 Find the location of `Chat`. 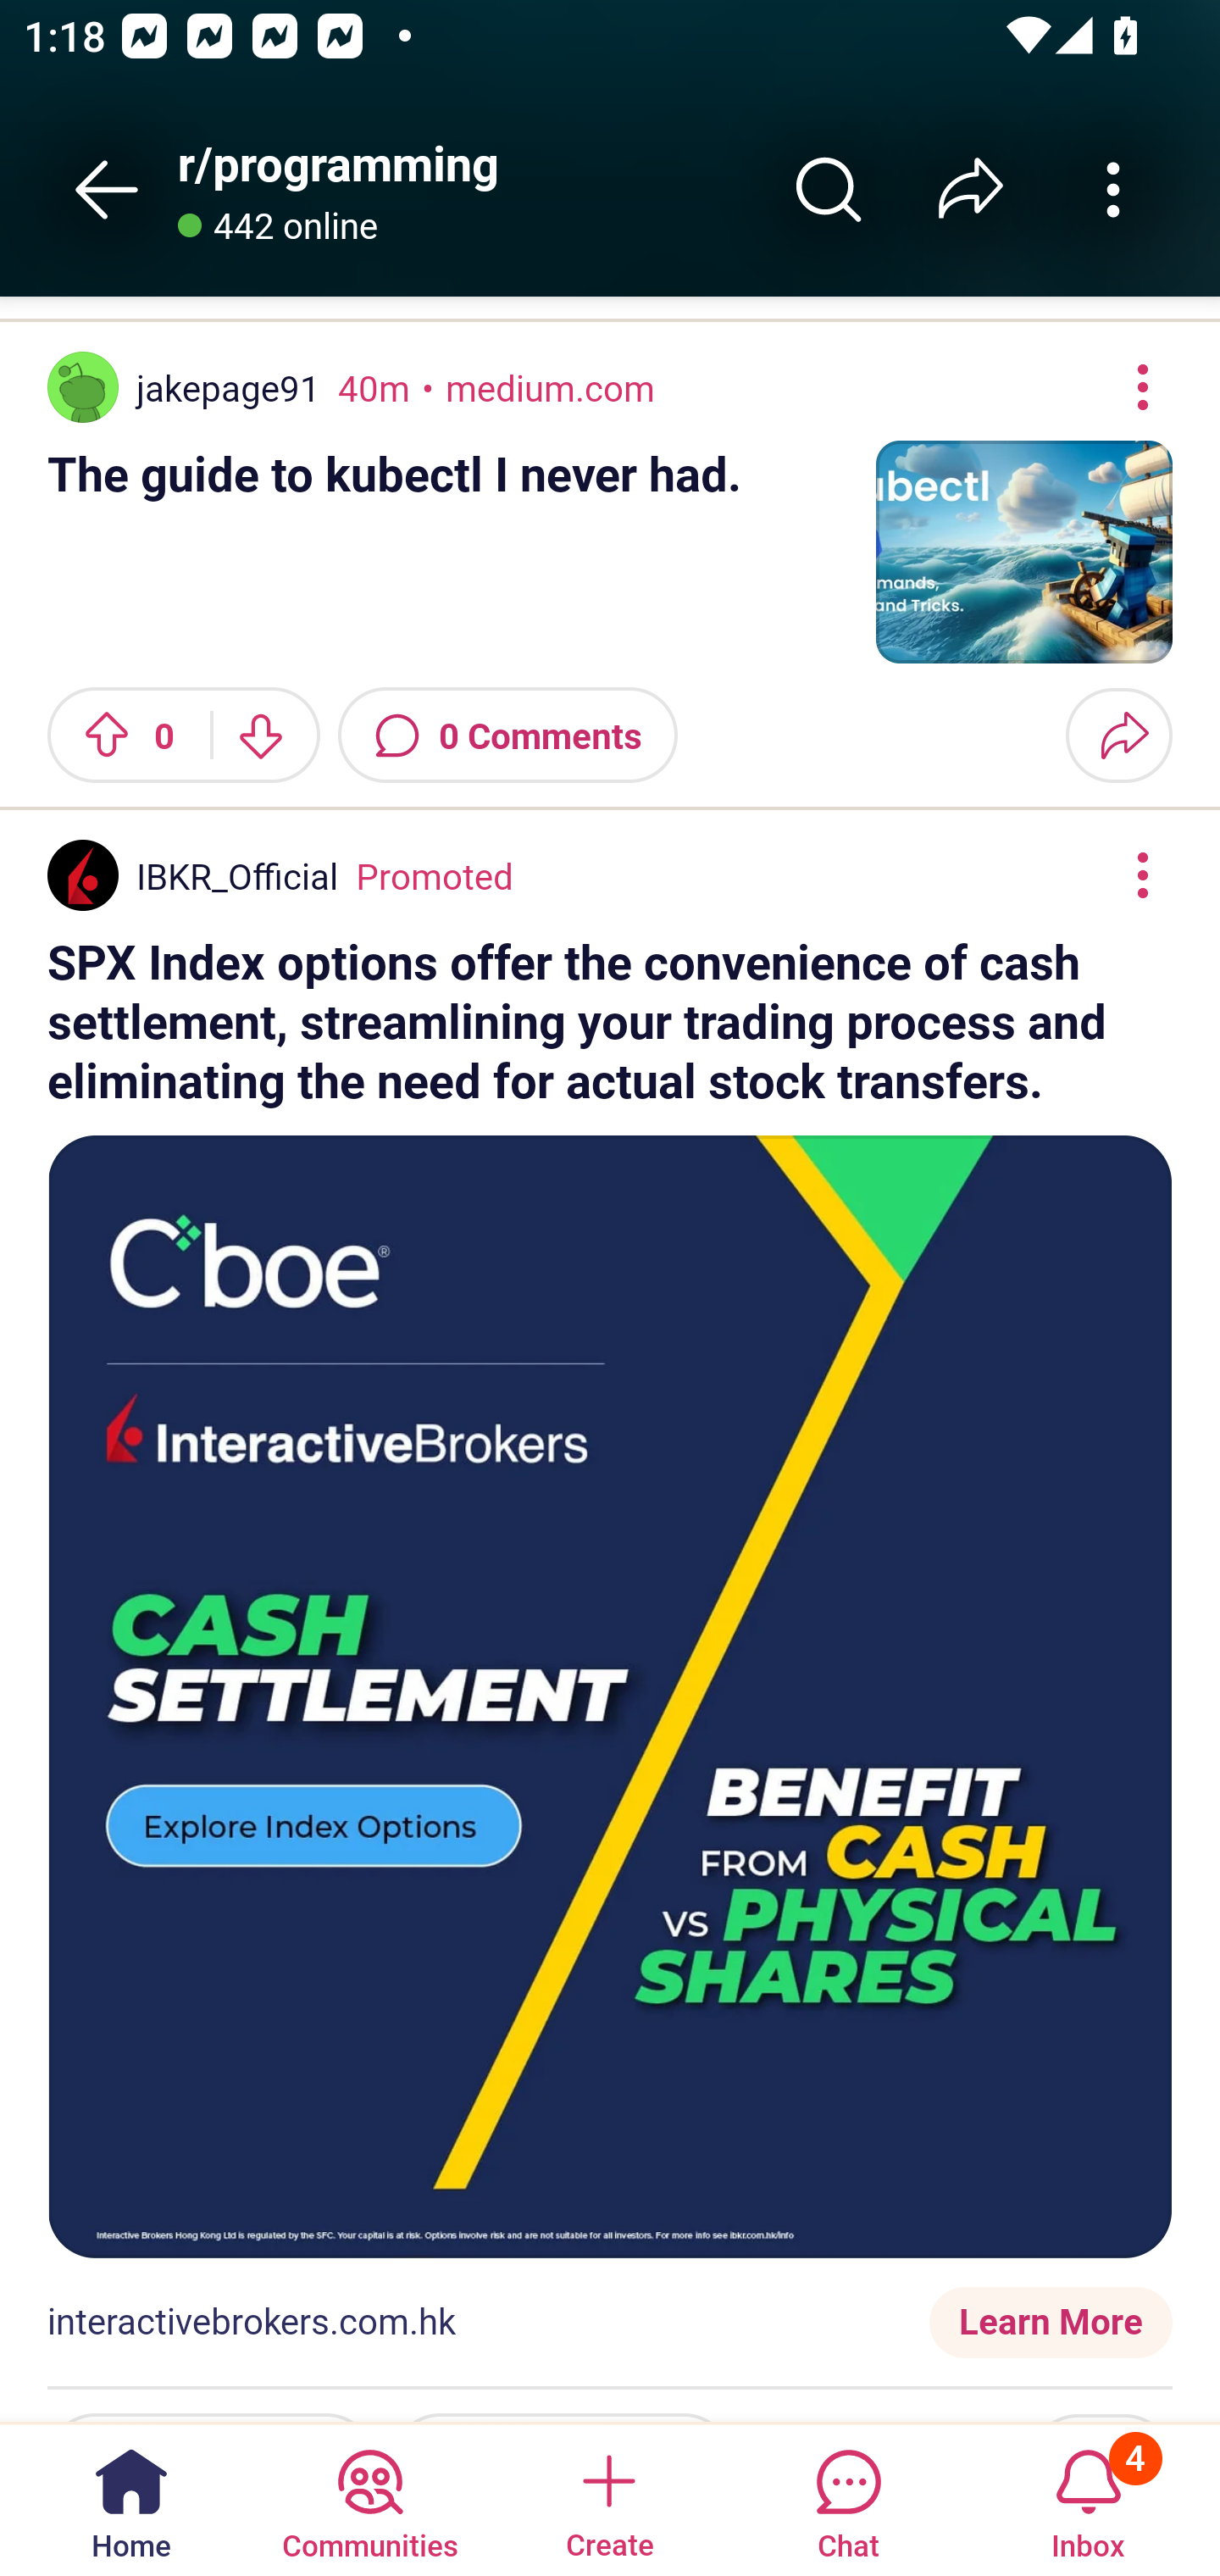

Chat is located at coordinates (848, 2498).